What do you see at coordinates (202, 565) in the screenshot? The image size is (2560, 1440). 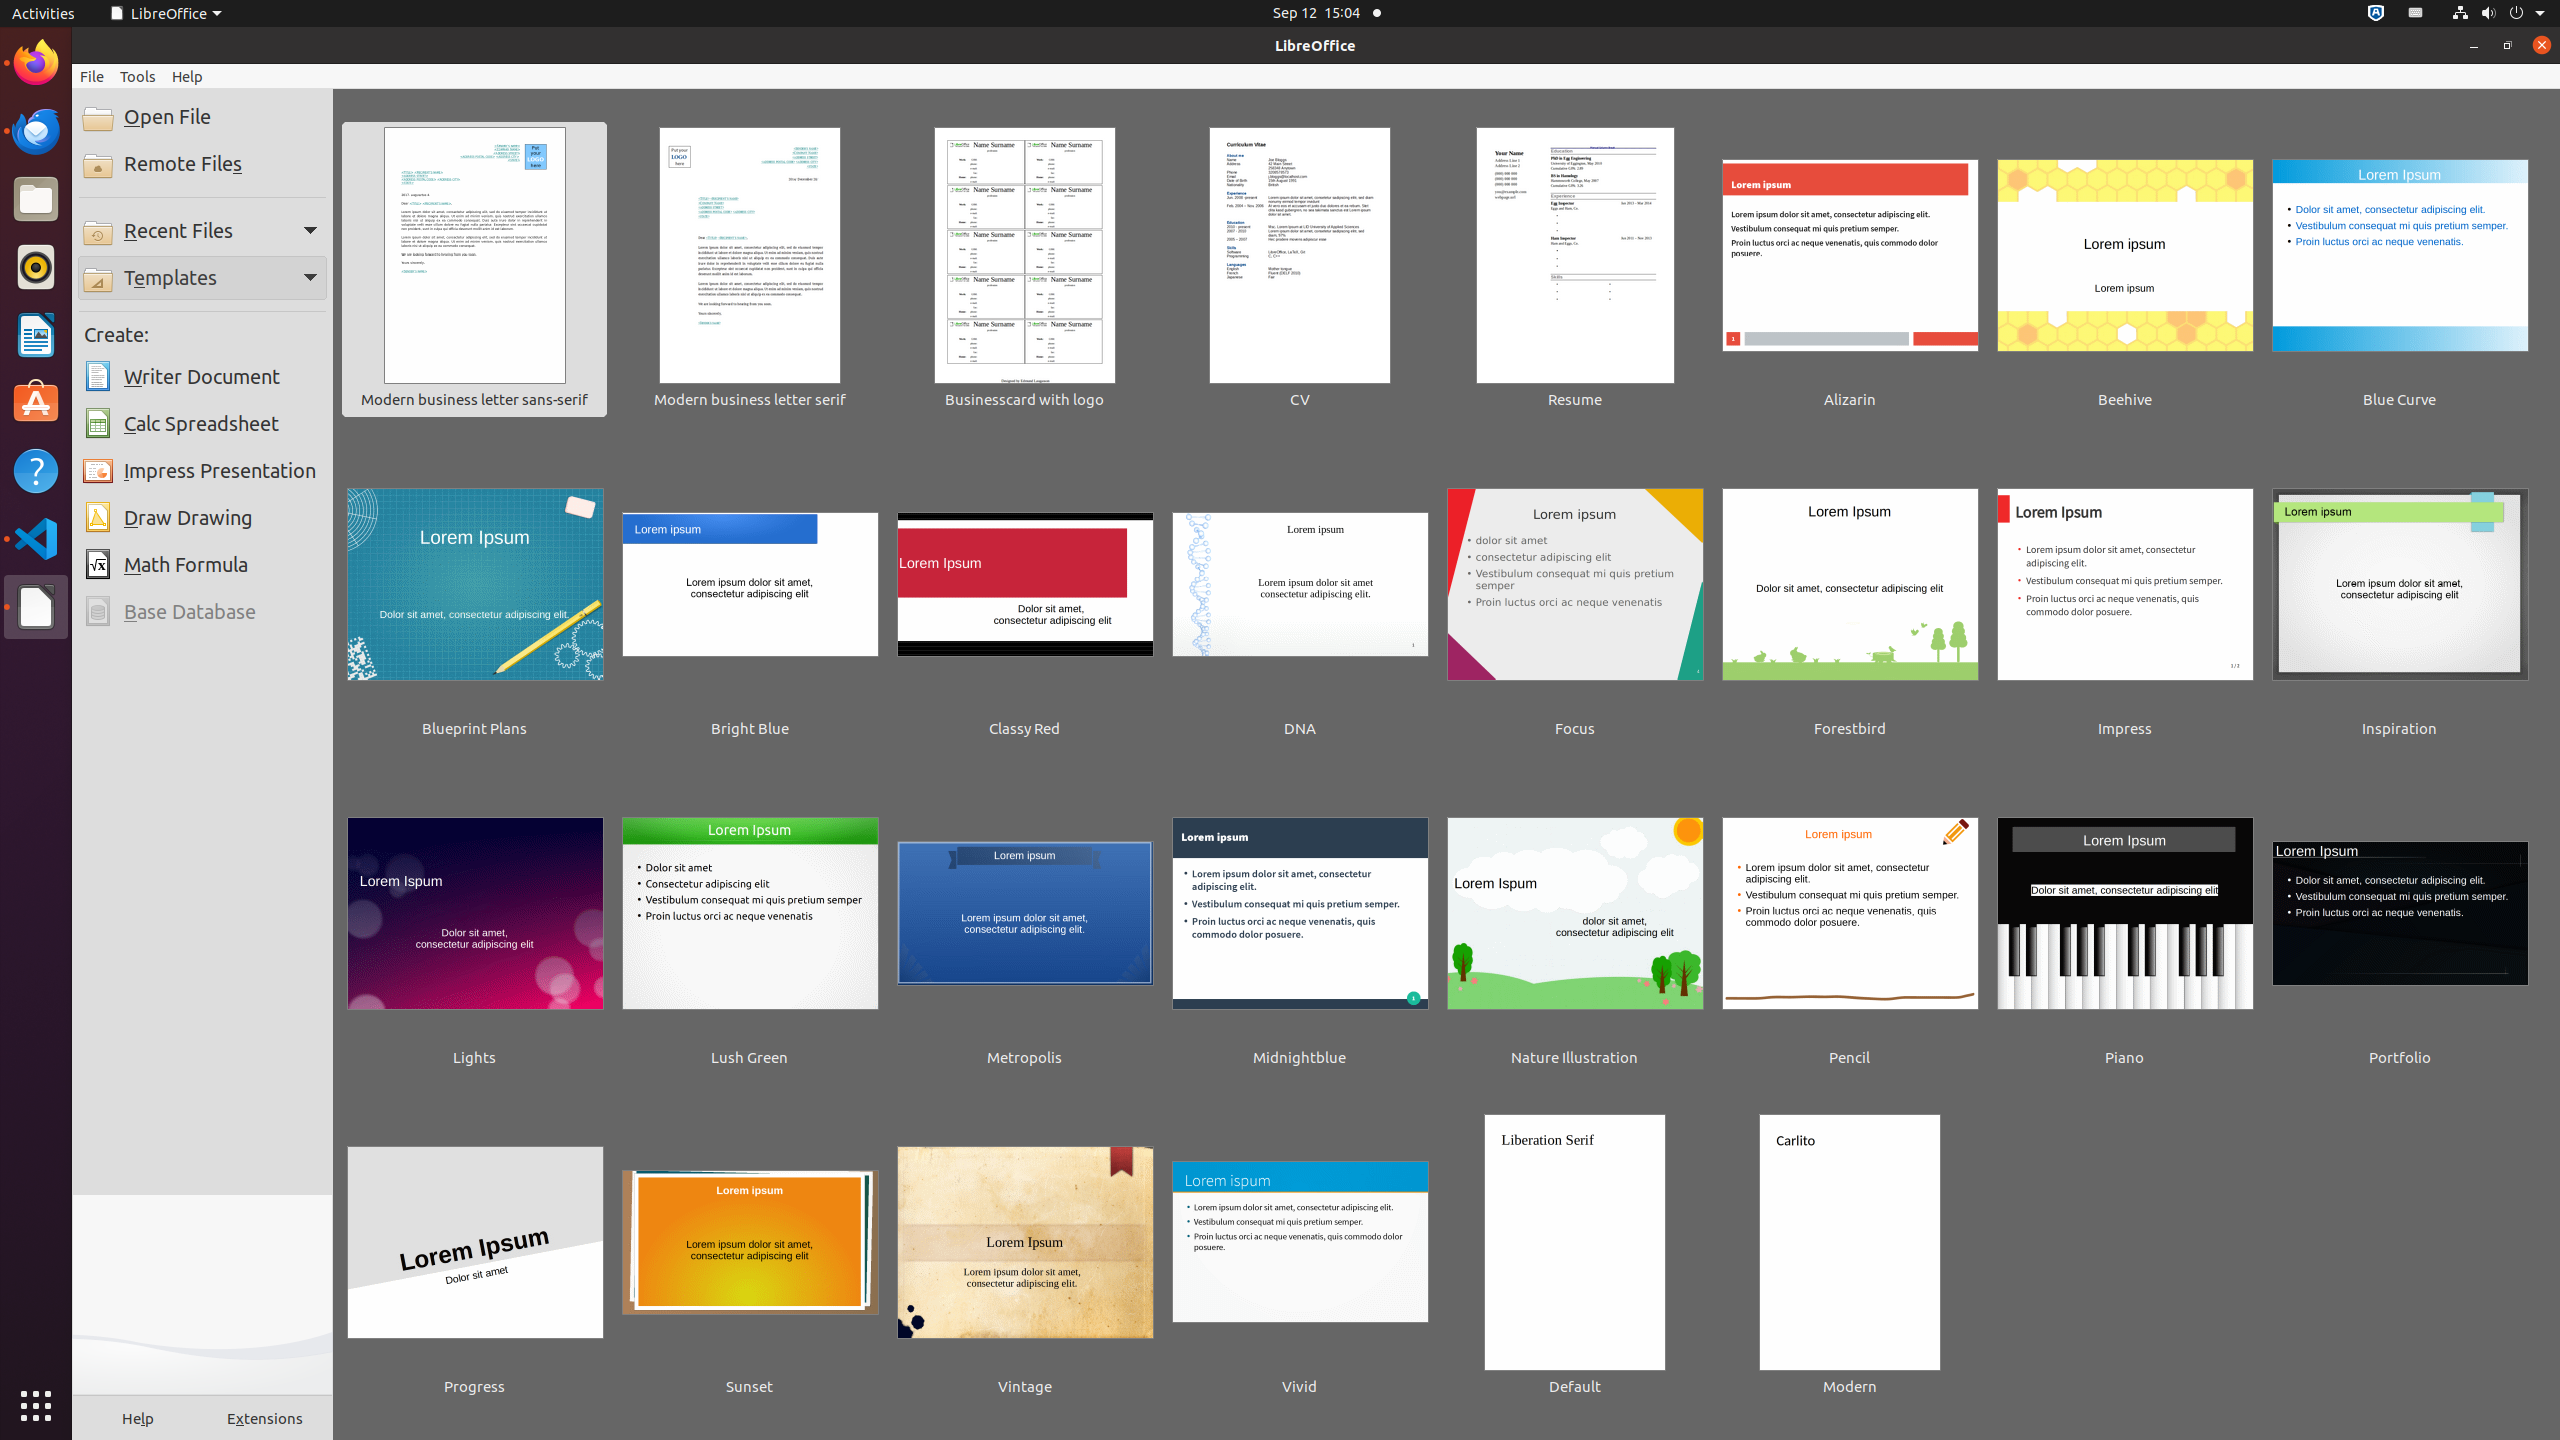 I see `Math Formula` at bounding box center [202, 565].